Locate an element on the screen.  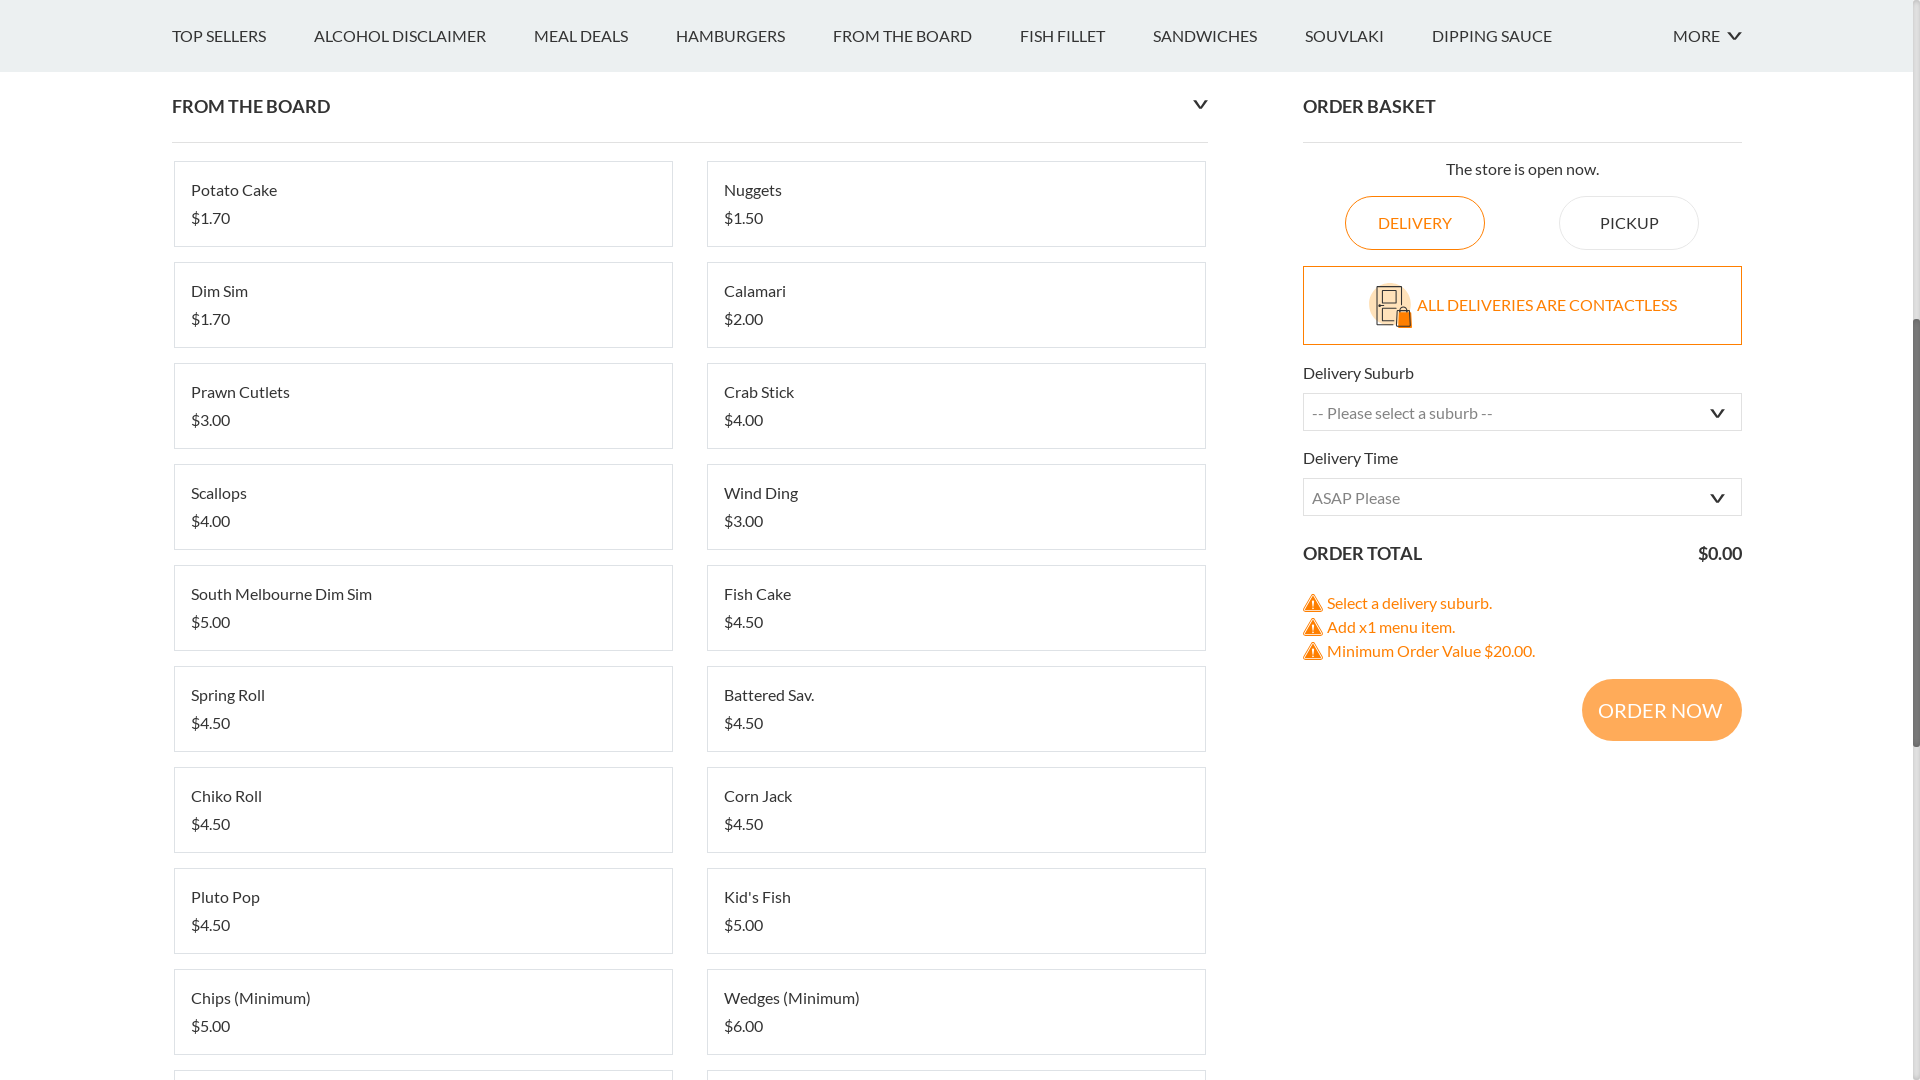
PICKUP is located at coordinates (1629, 1027).